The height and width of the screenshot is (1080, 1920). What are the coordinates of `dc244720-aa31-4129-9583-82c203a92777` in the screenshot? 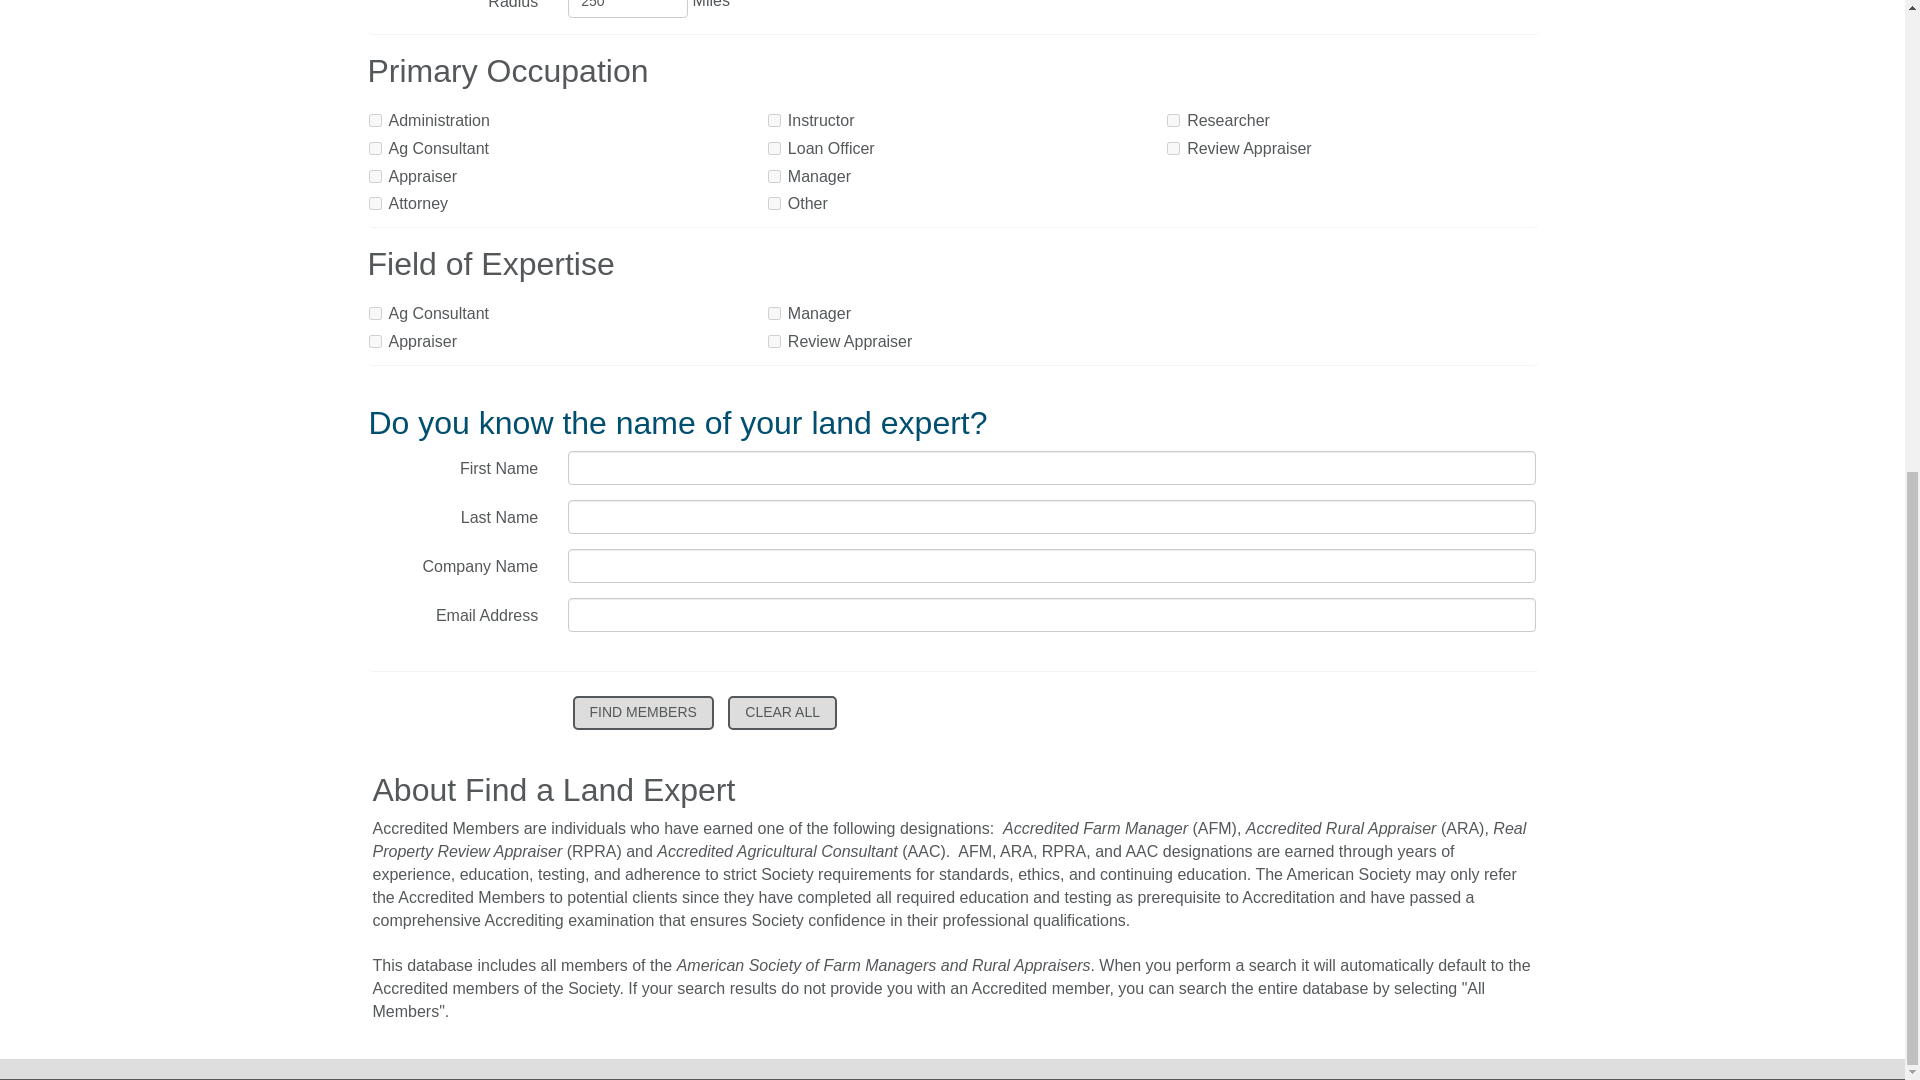 It's located at (774, 340).